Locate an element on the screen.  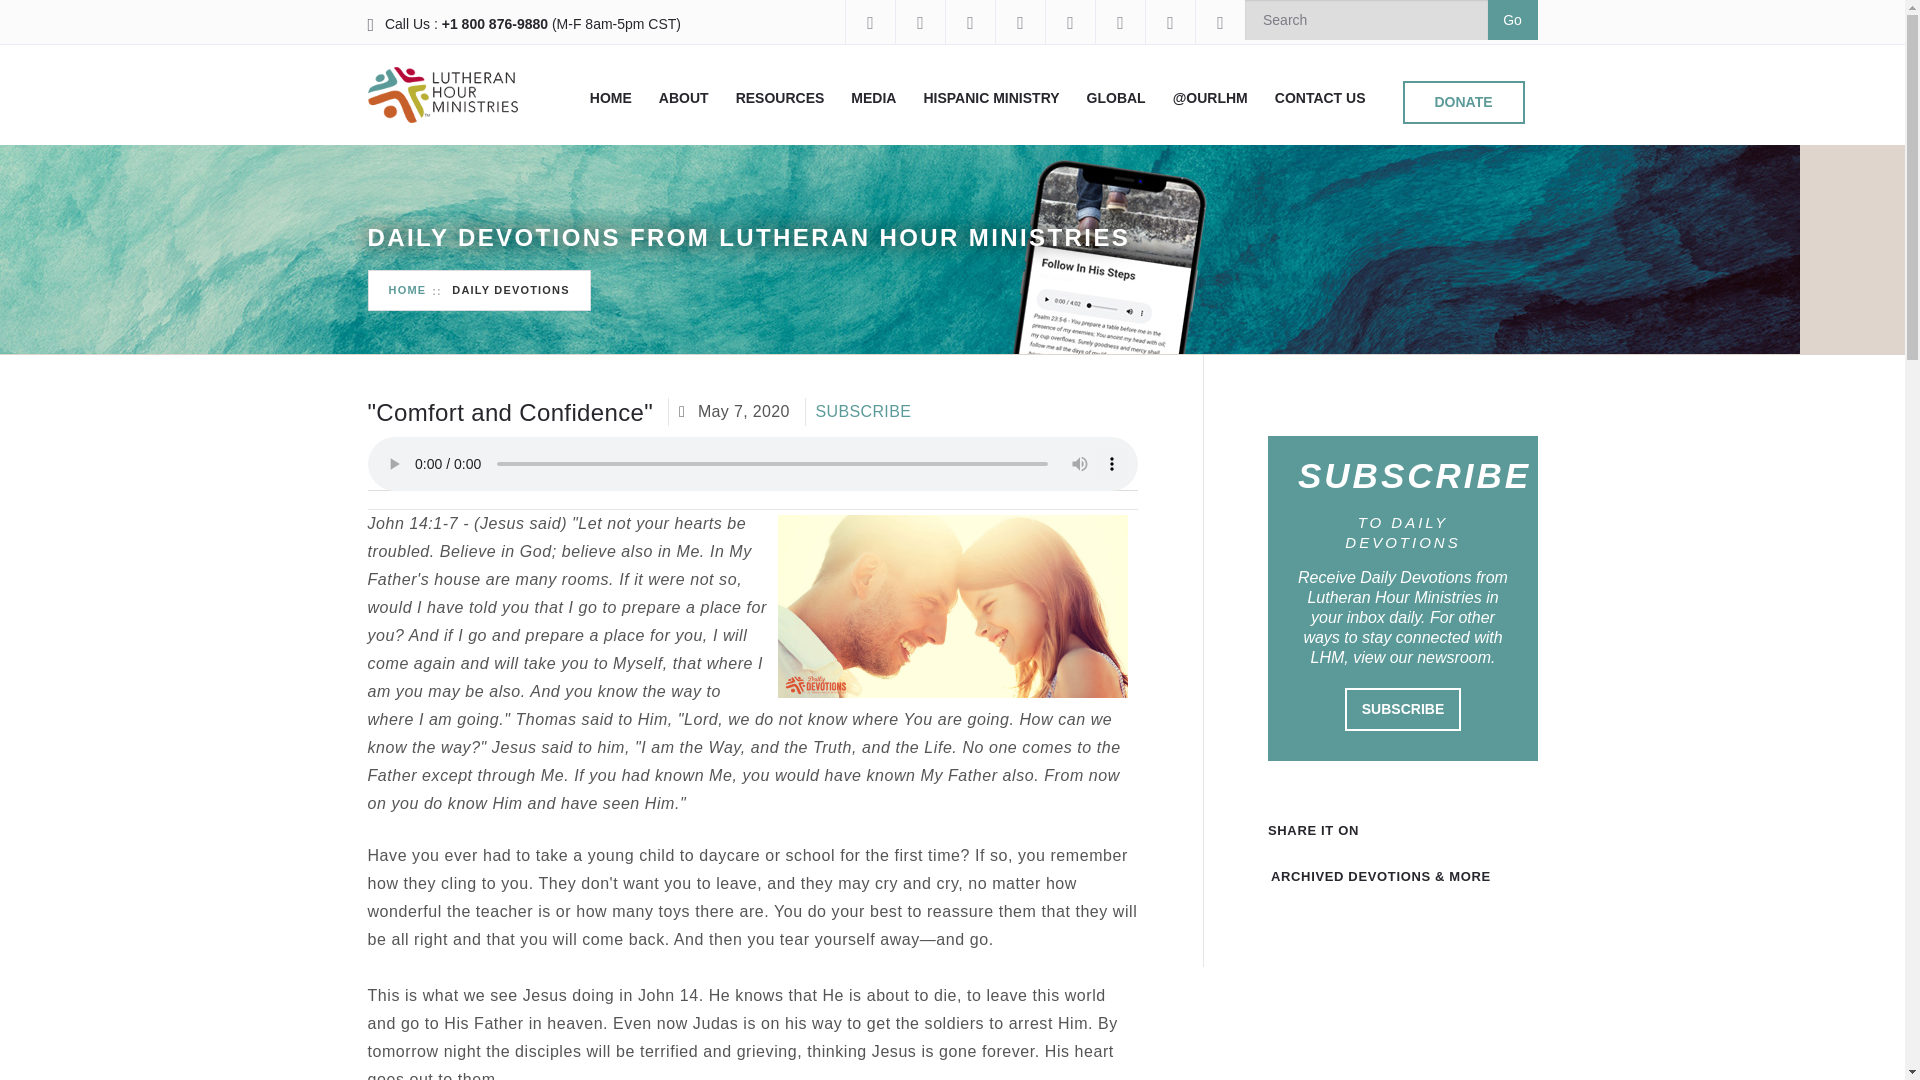
MEDIA is located at coordinates (873, 98).